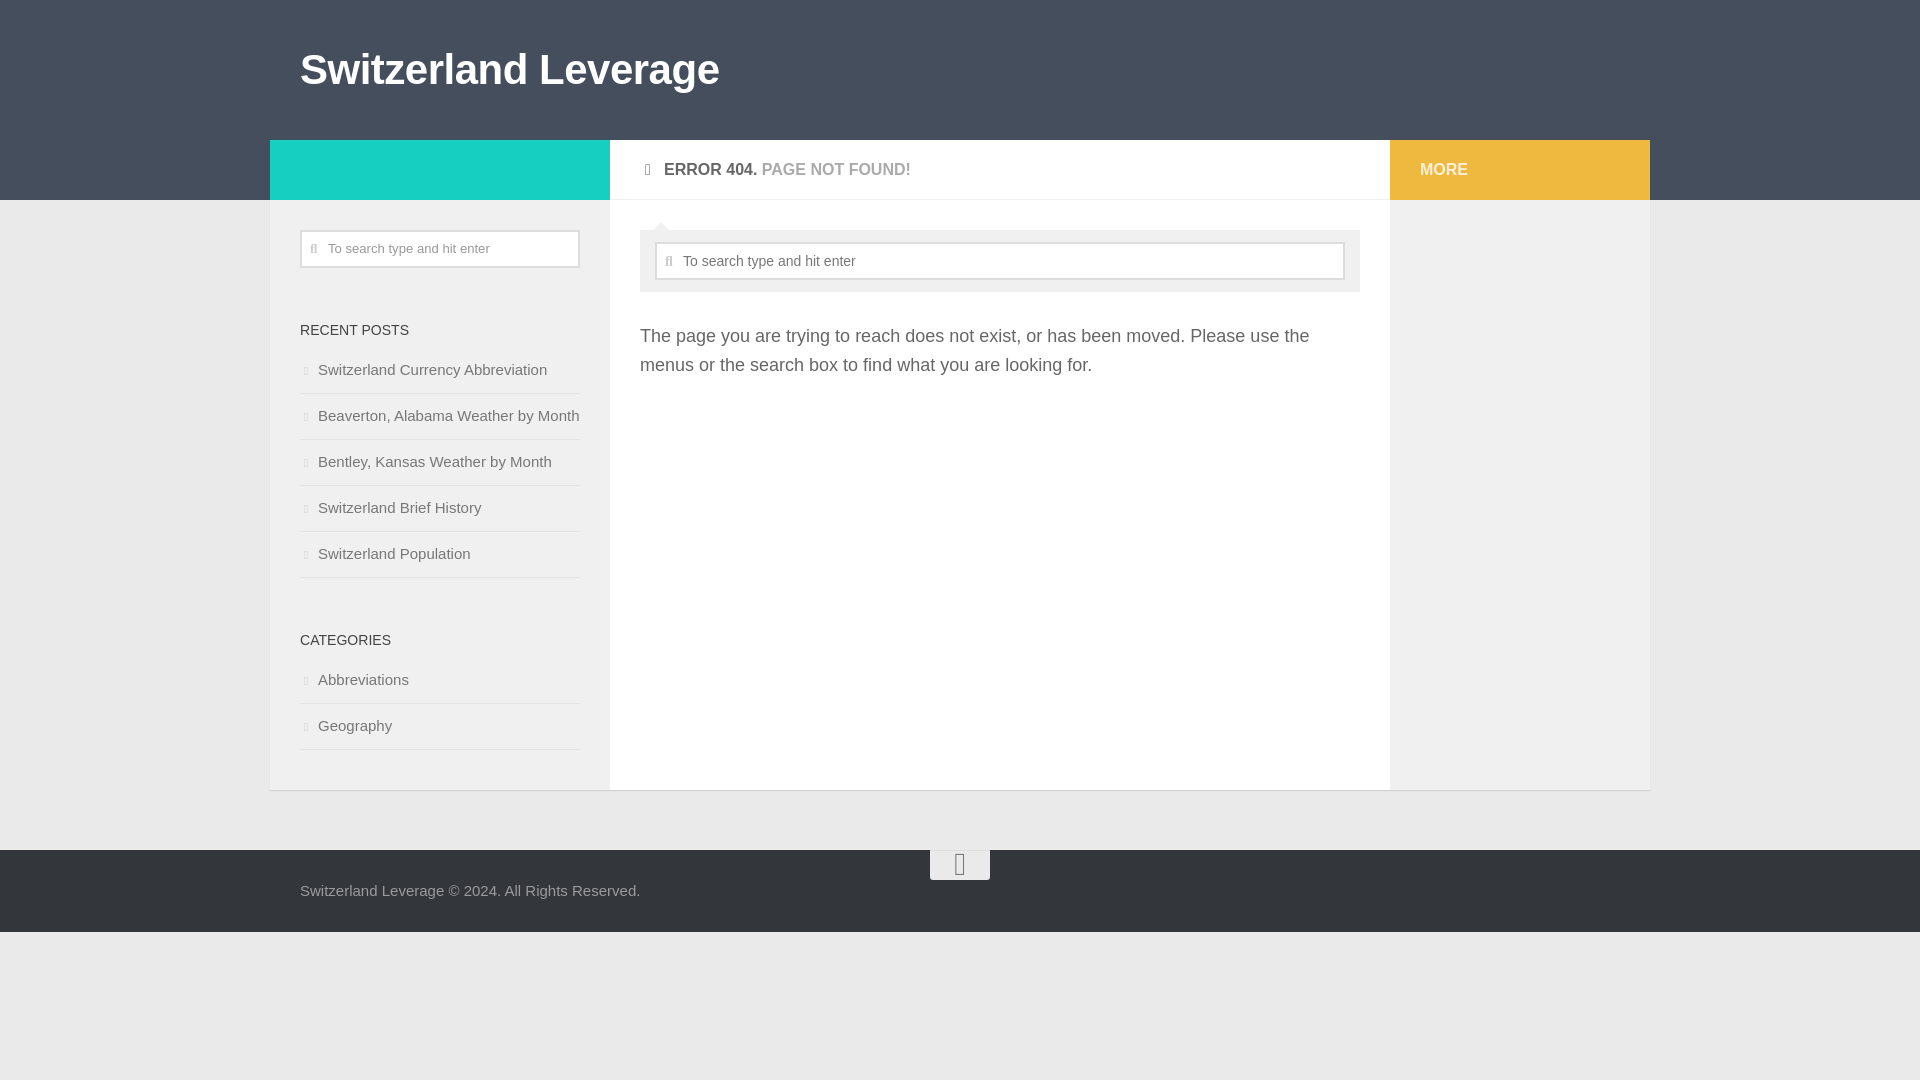 The image size is (1920, 1080). What do you see at coordinates (423, 369) in the screenshot?
I see `Switzerland Currency Abbreviation` at bounding box center [423, 369].